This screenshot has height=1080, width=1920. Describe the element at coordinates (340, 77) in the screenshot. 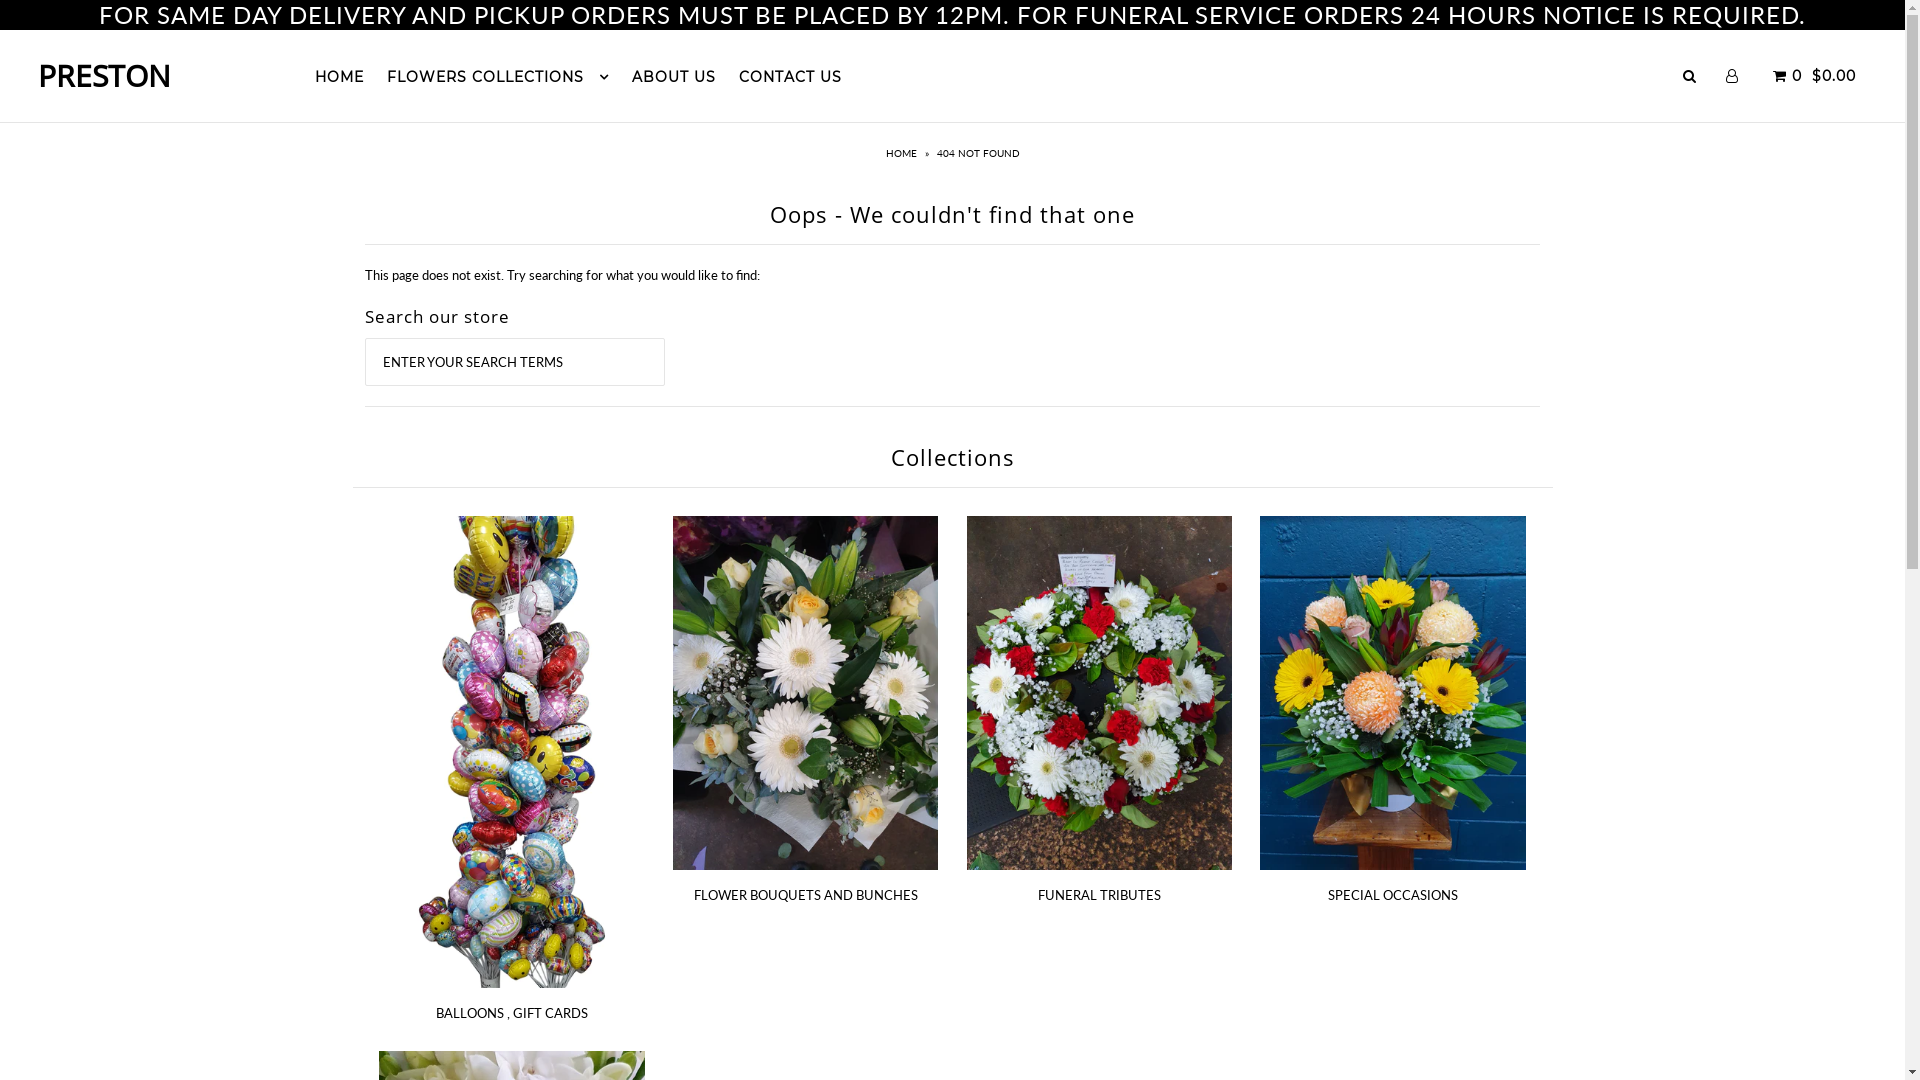

I see `HOME` at that location.